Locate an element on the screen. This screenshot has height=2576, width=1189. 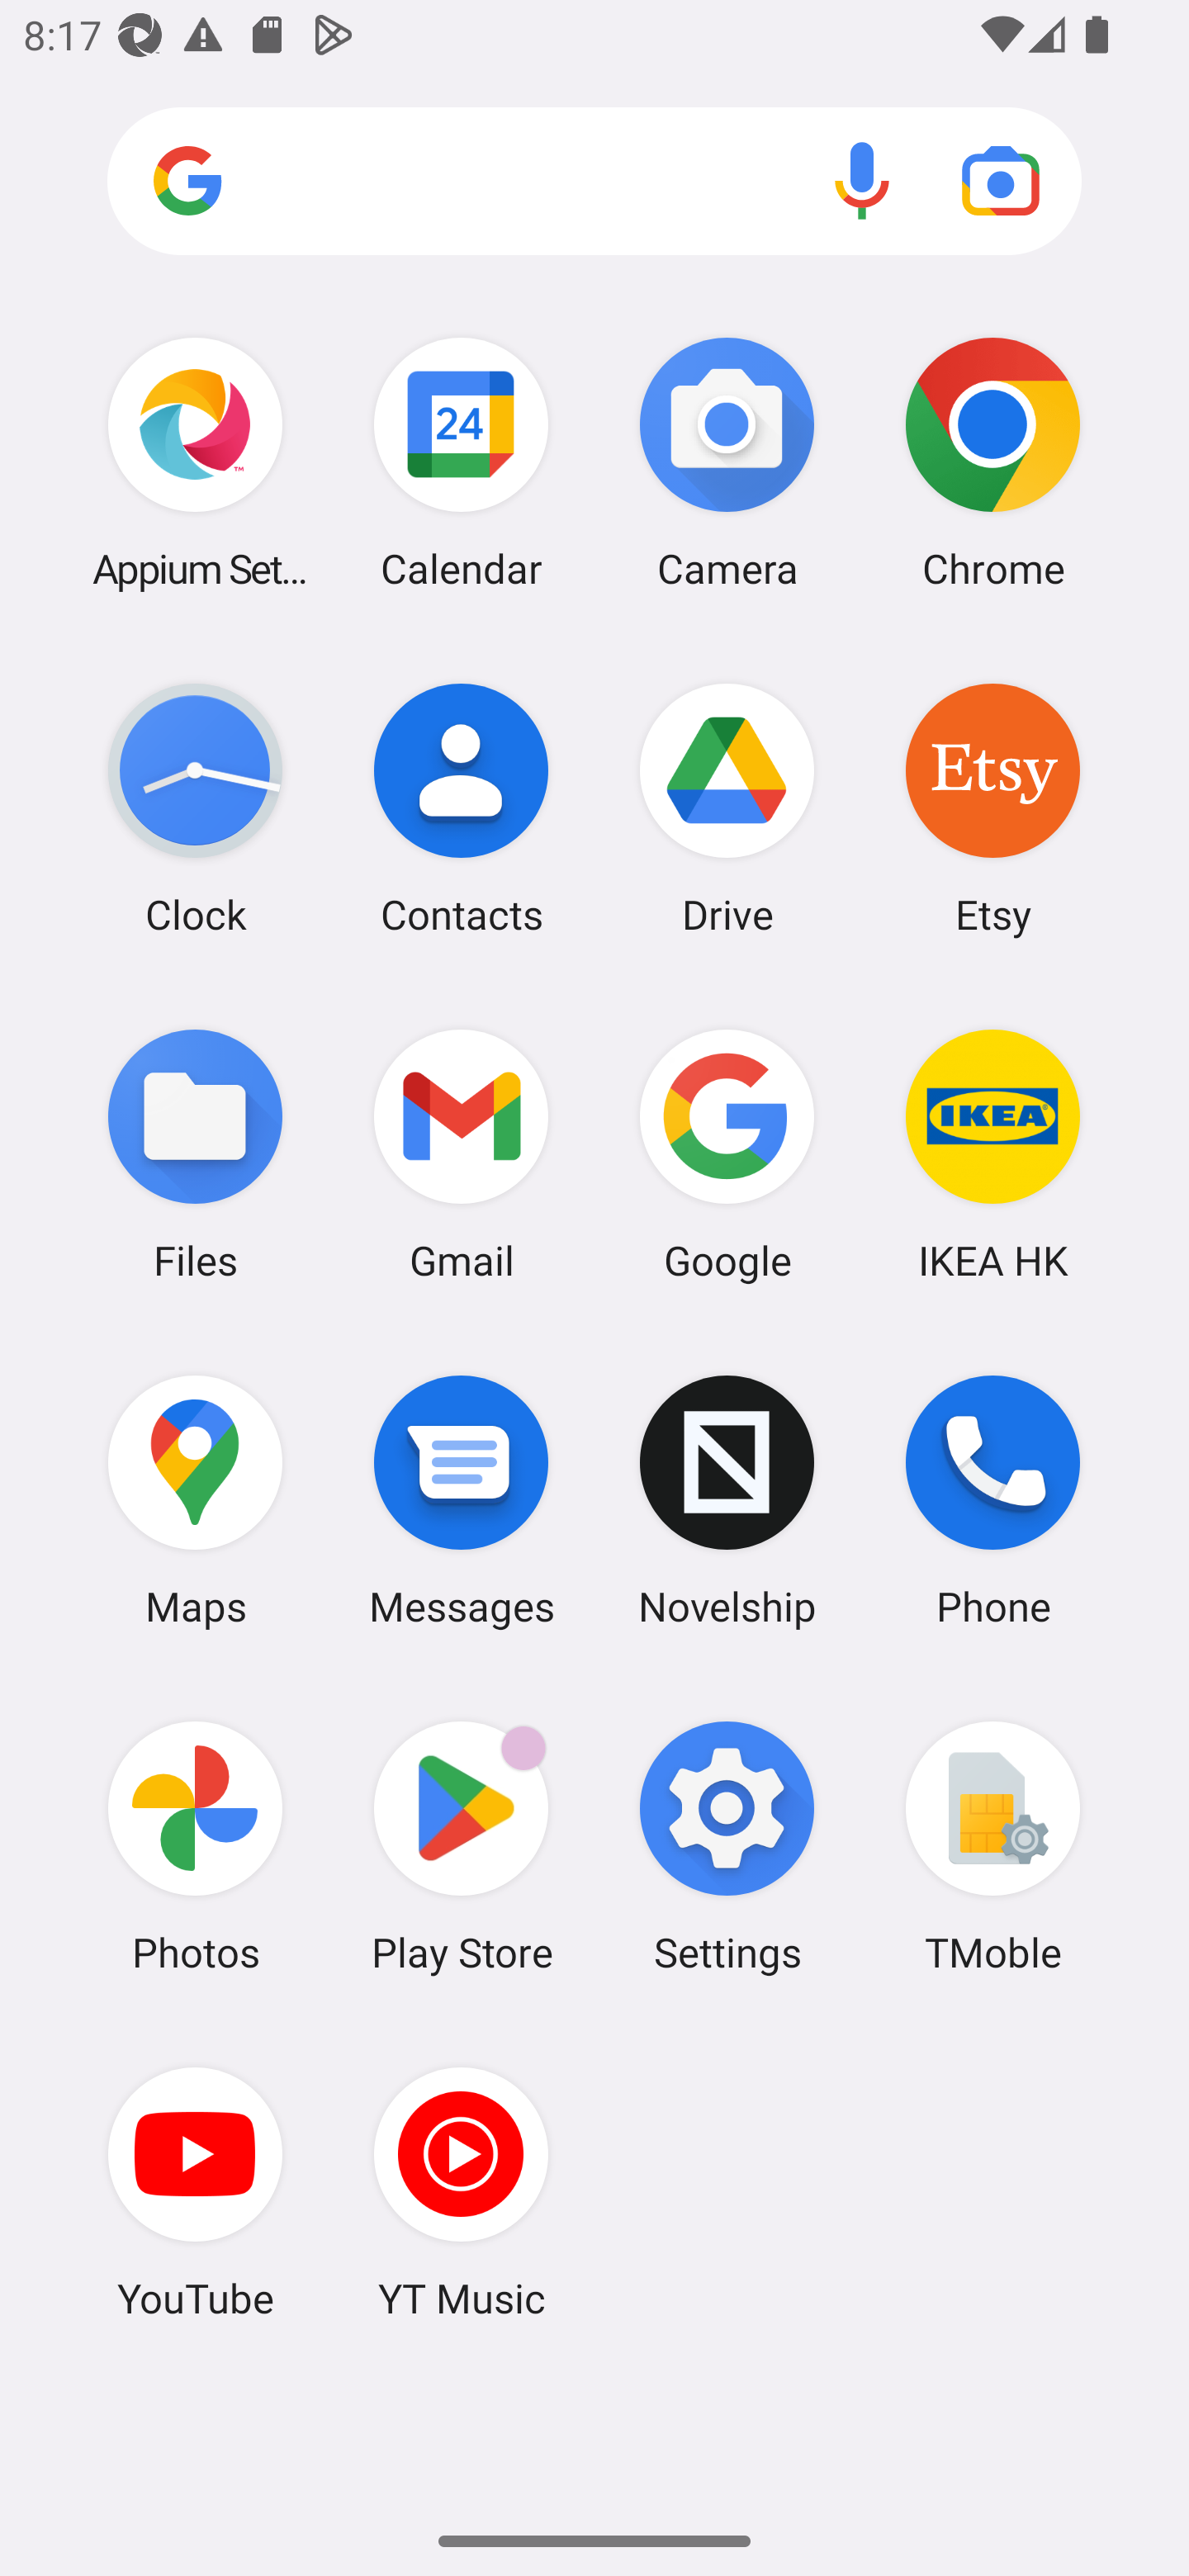
Drive is located at coordinates (727, 808).